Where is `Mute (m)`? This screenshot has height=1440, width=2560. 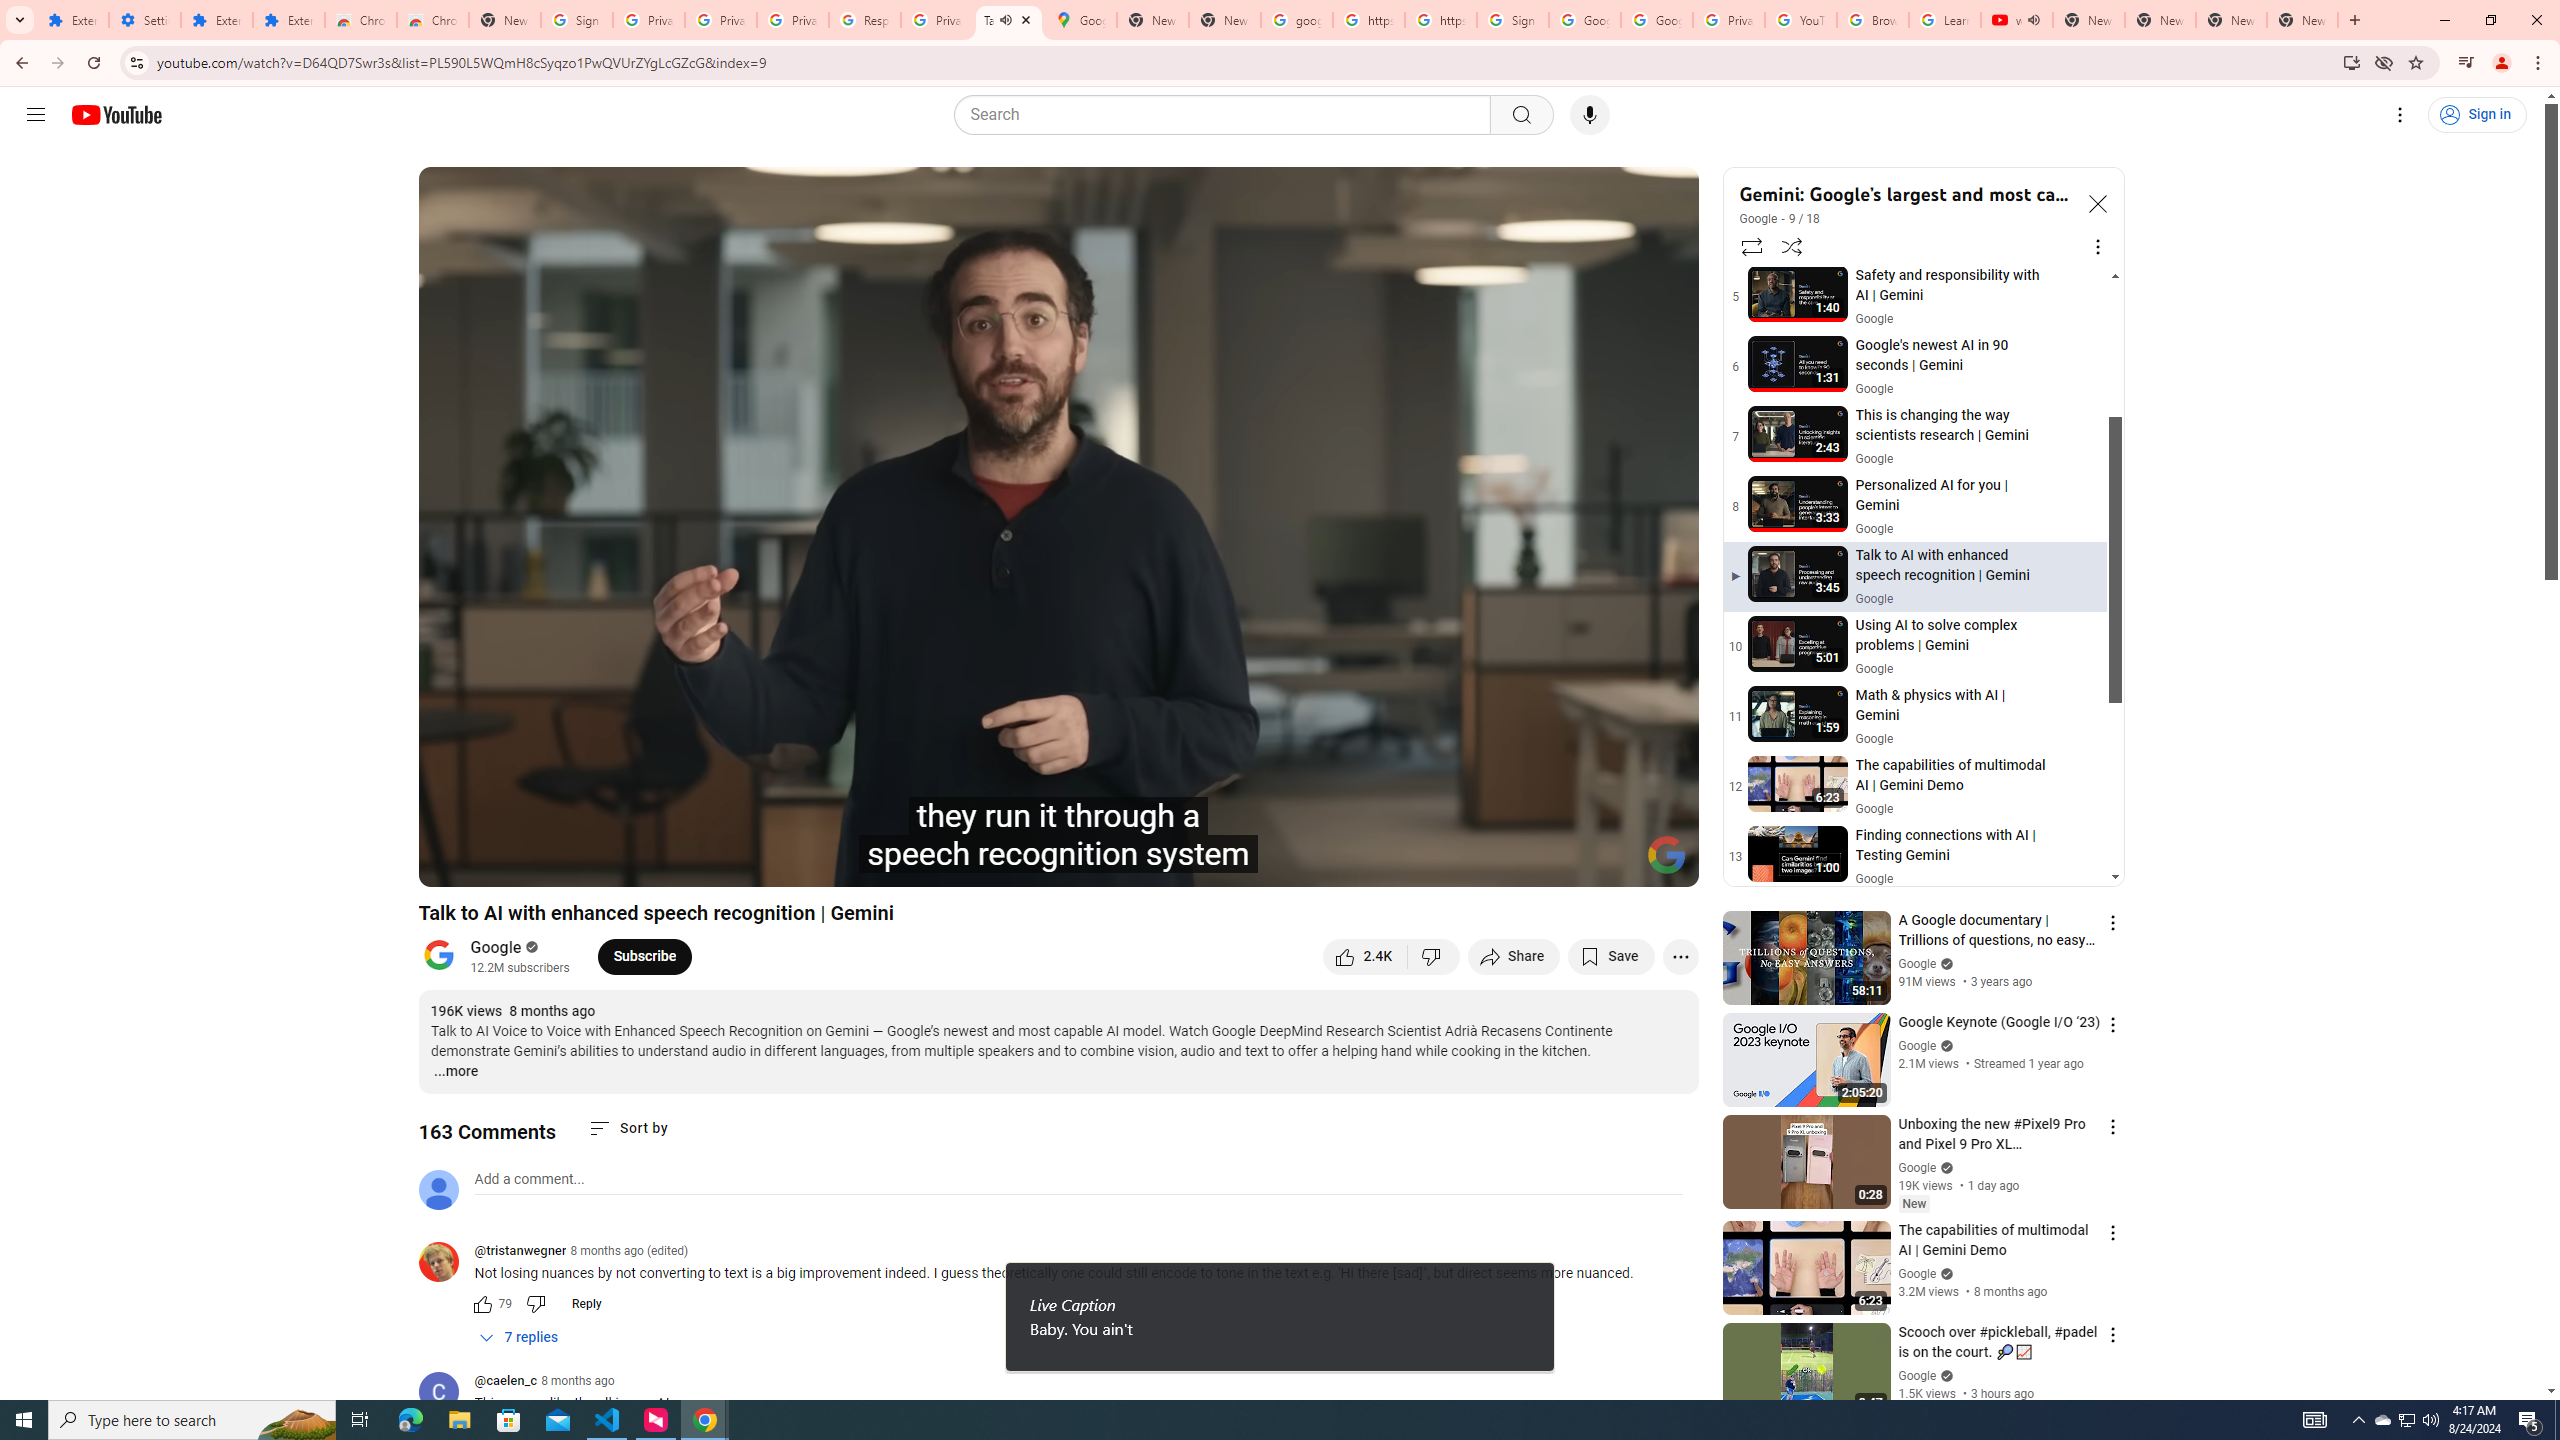 Mute (m) is located at coordinates (594, 863).